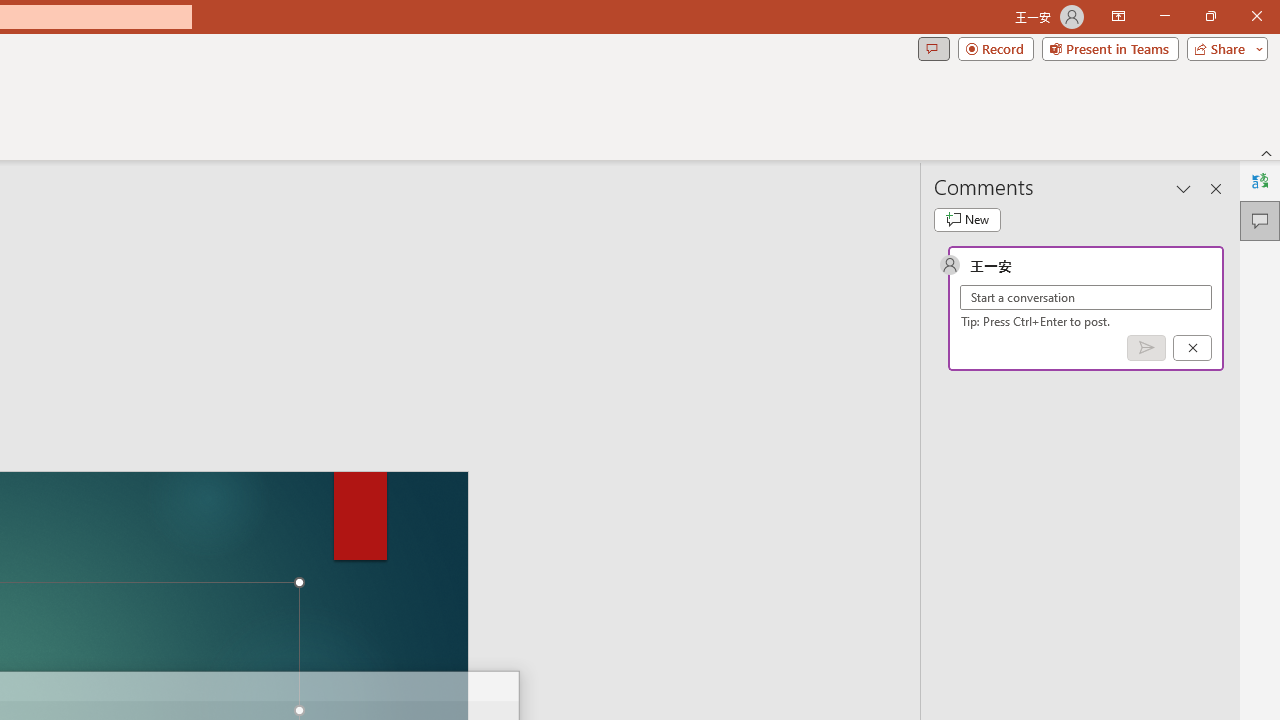 The height and width of the screenshot is (720, 1280). Describe the element at coordinates (1086, 298) in the screenshot. I see `Start a conversation` at that location.